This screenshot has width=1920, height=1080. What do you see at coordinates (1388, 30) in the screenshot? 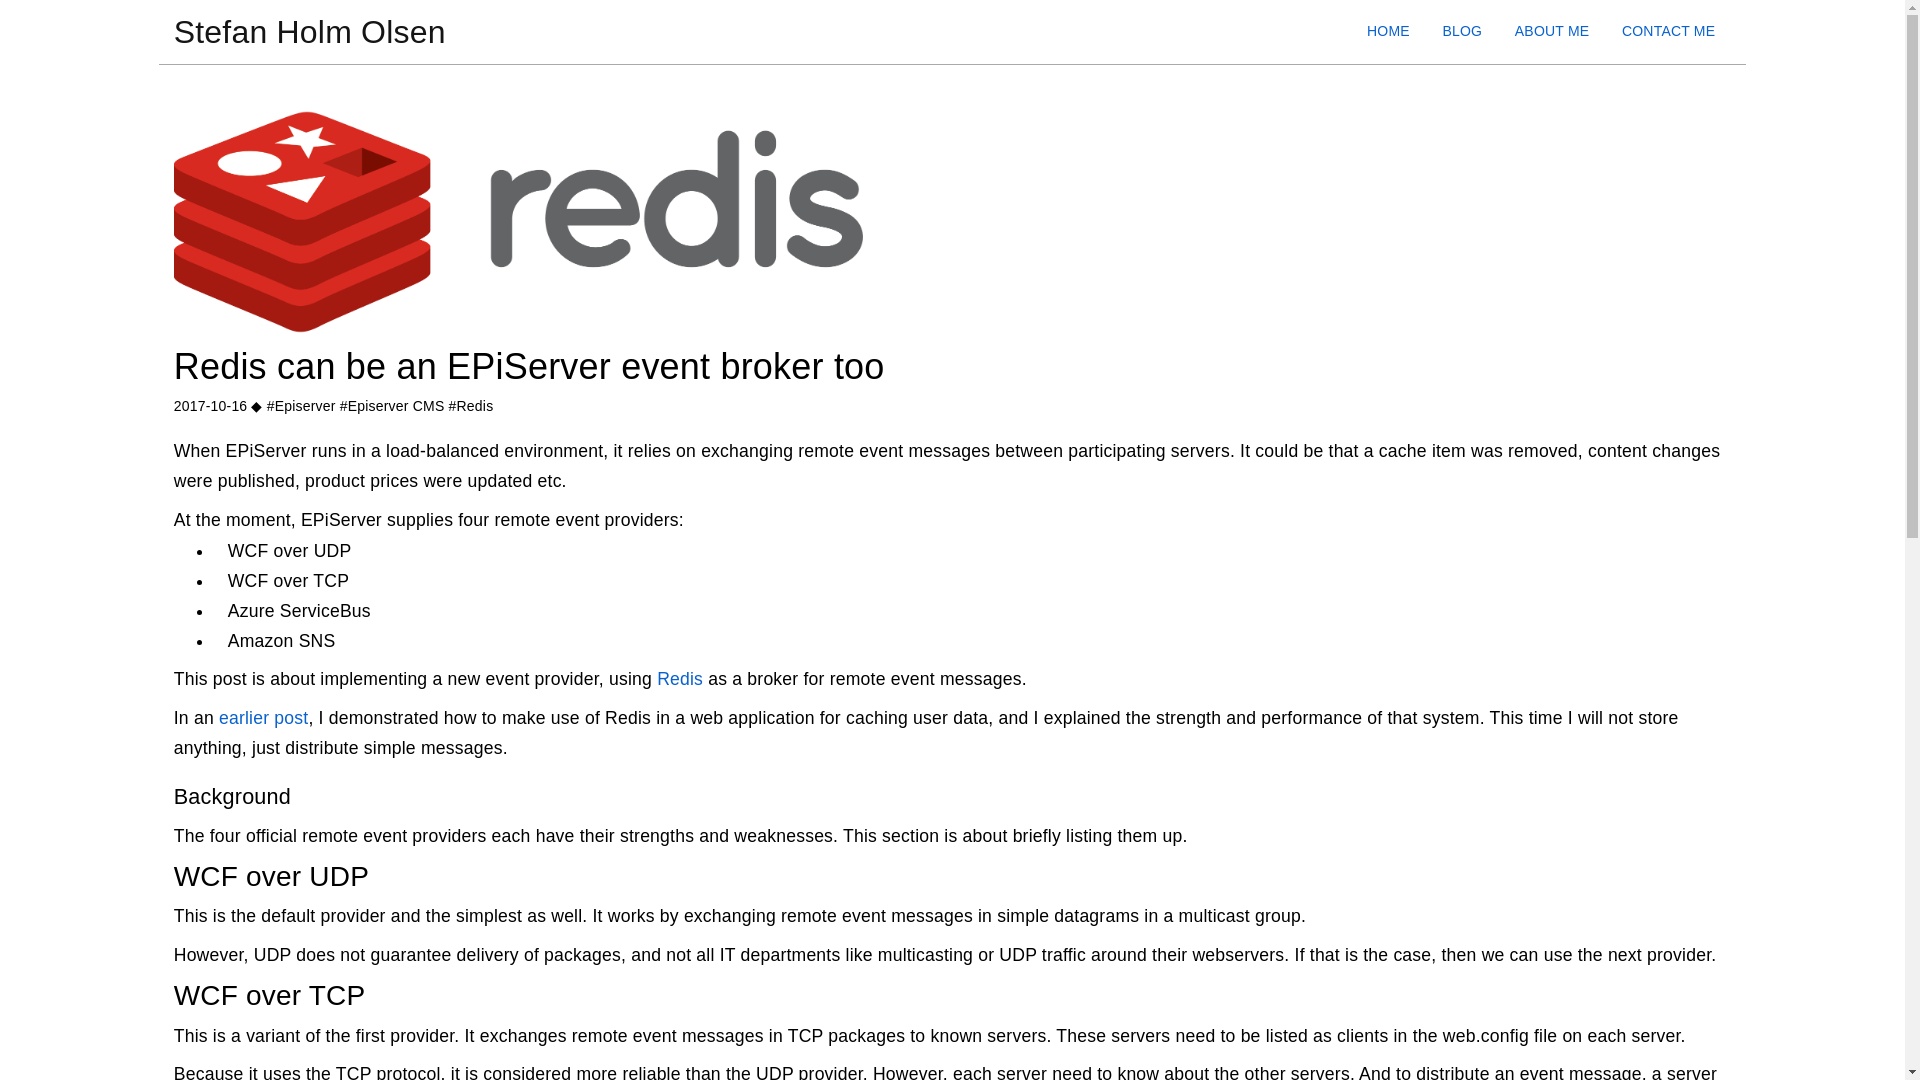
I see `HOME` at bounding box center [1388, 30].